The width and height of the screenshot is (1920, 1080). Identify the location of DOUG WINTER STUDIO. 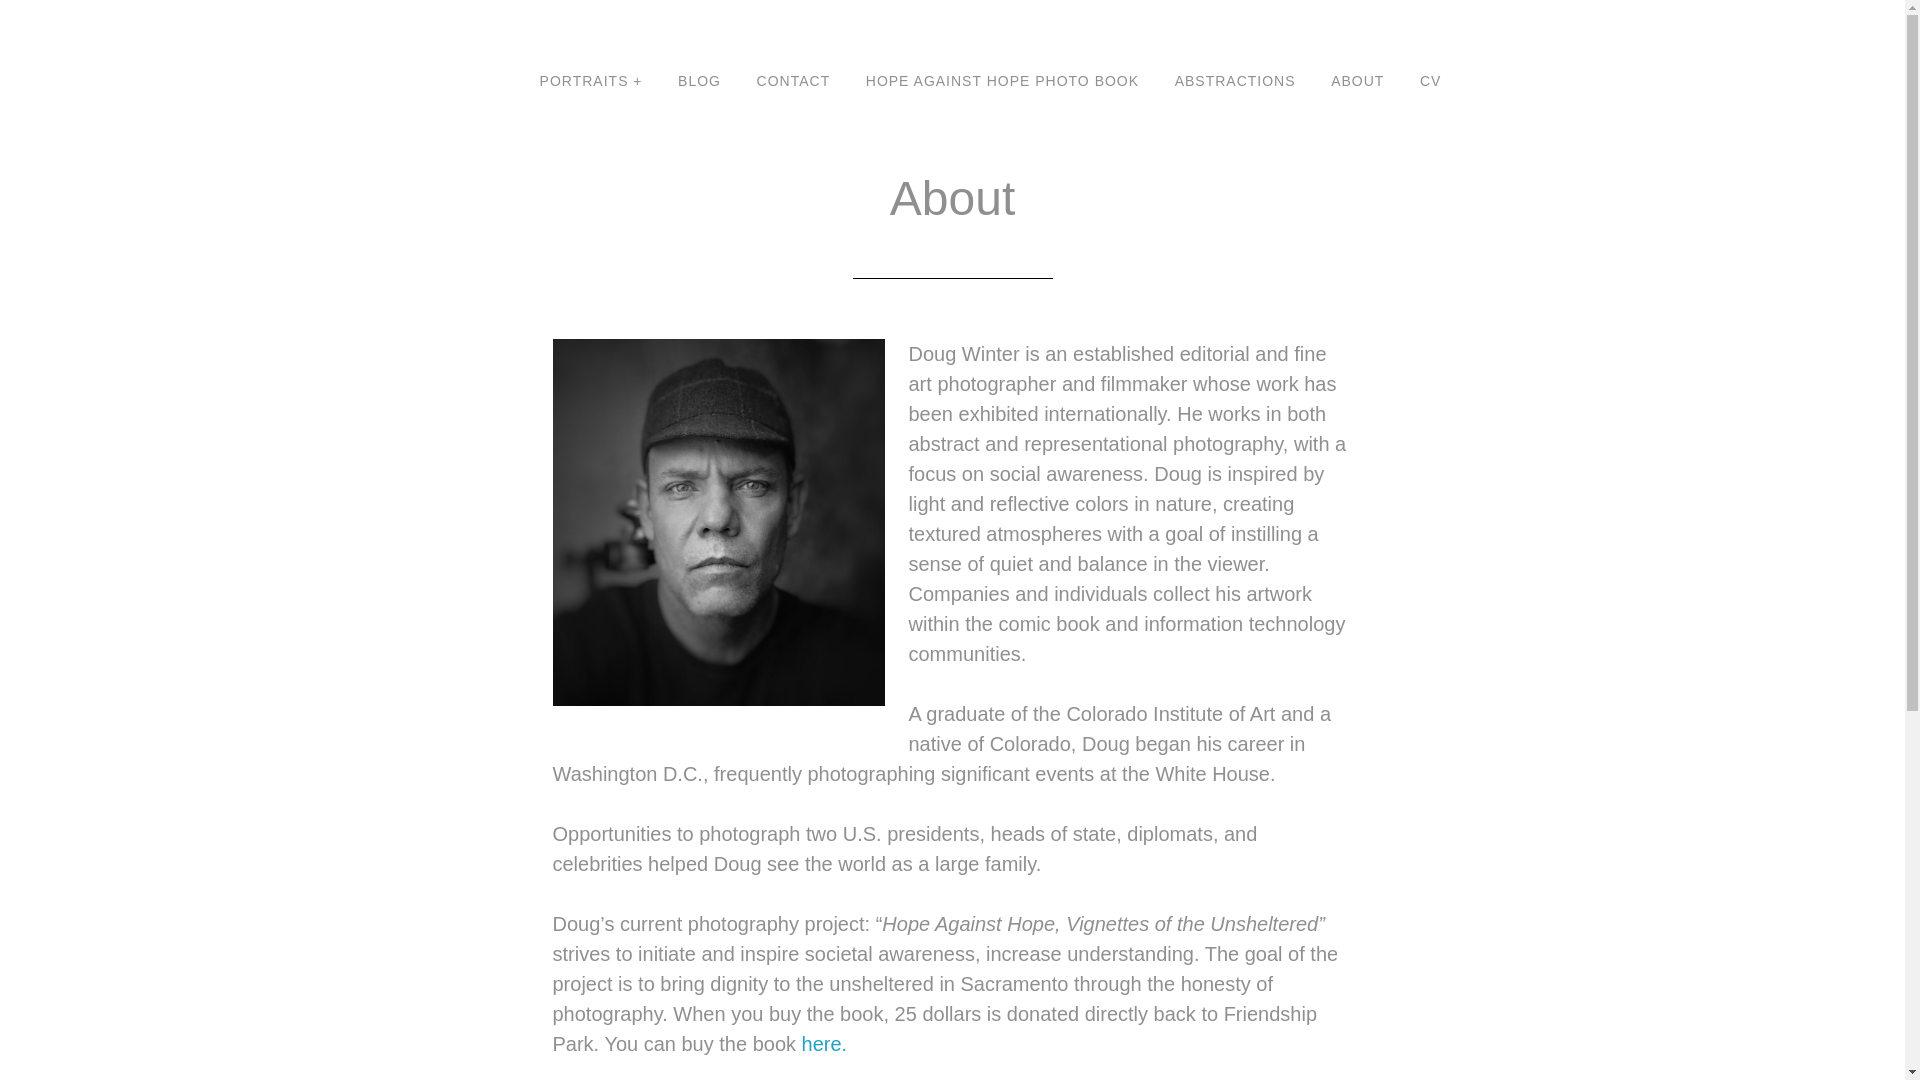
(504, 26).